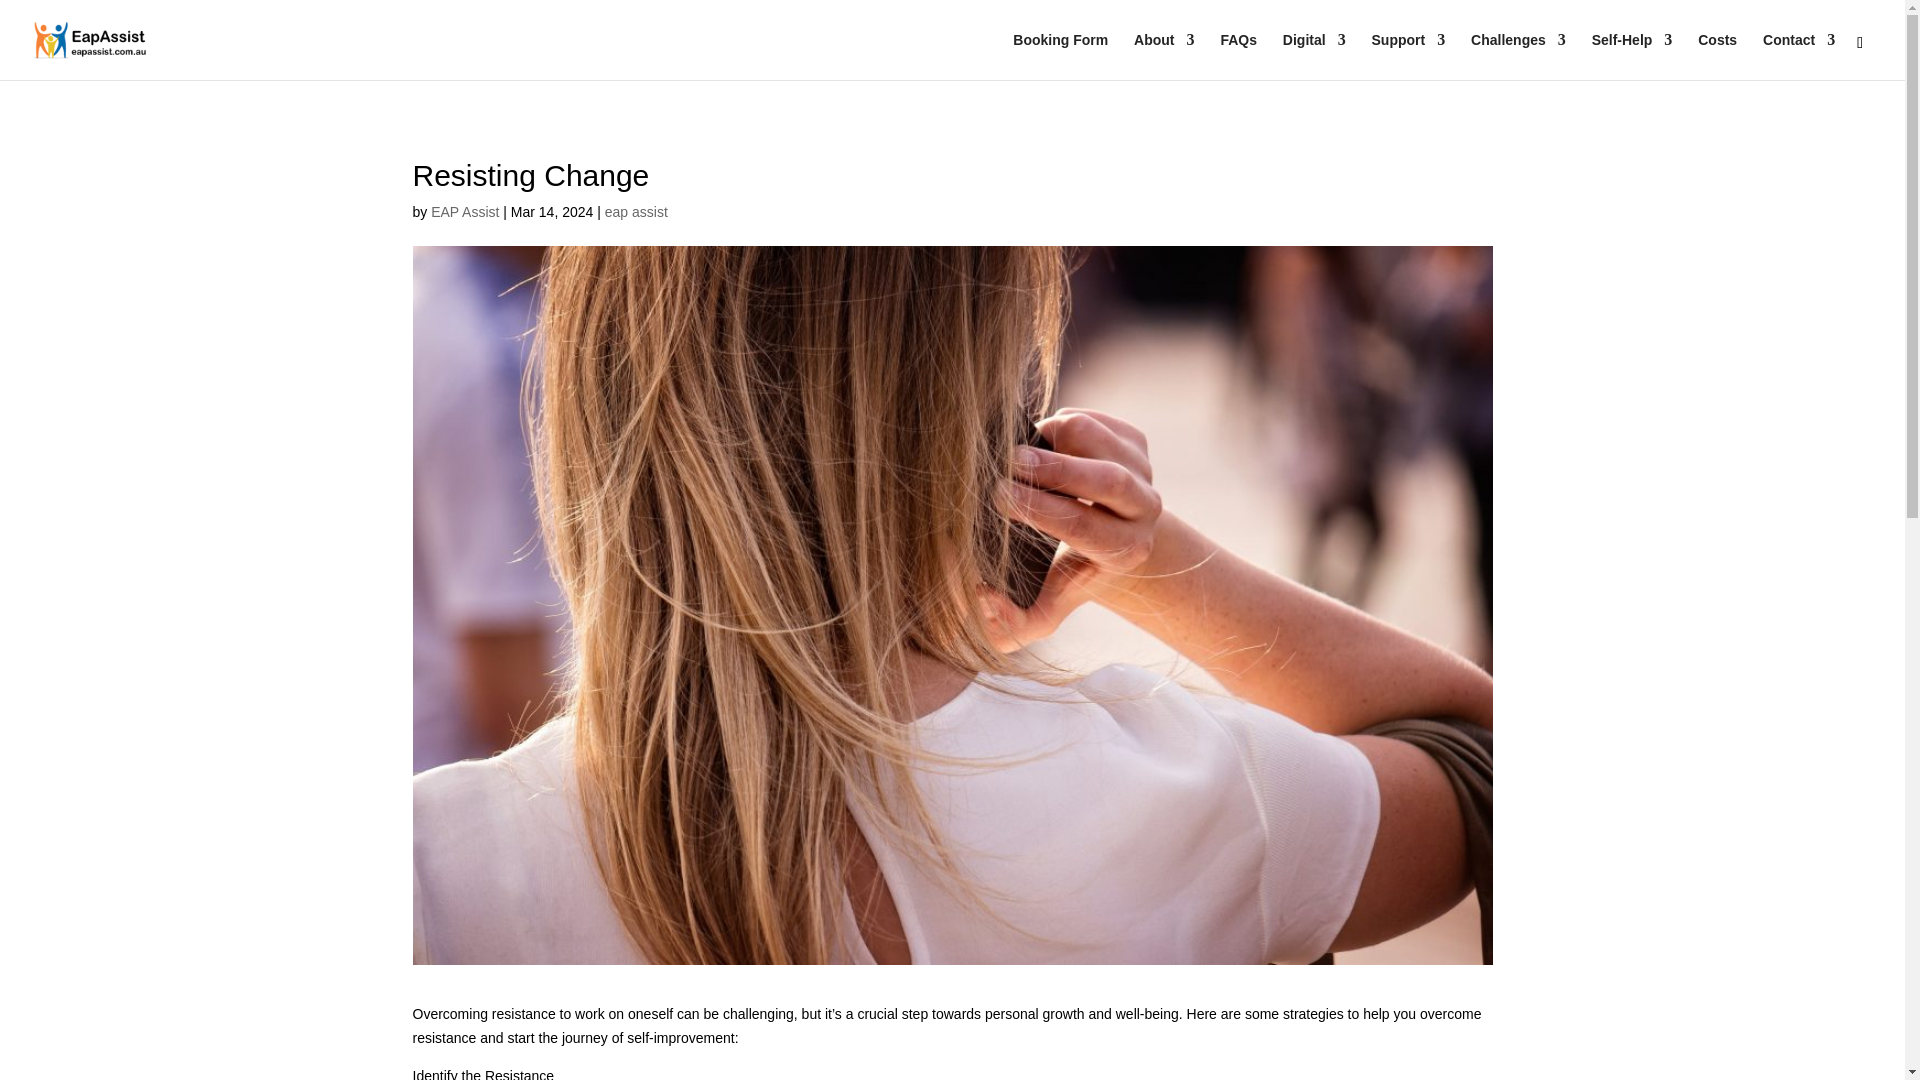  I want to click on Digital, so click(1314, 56).